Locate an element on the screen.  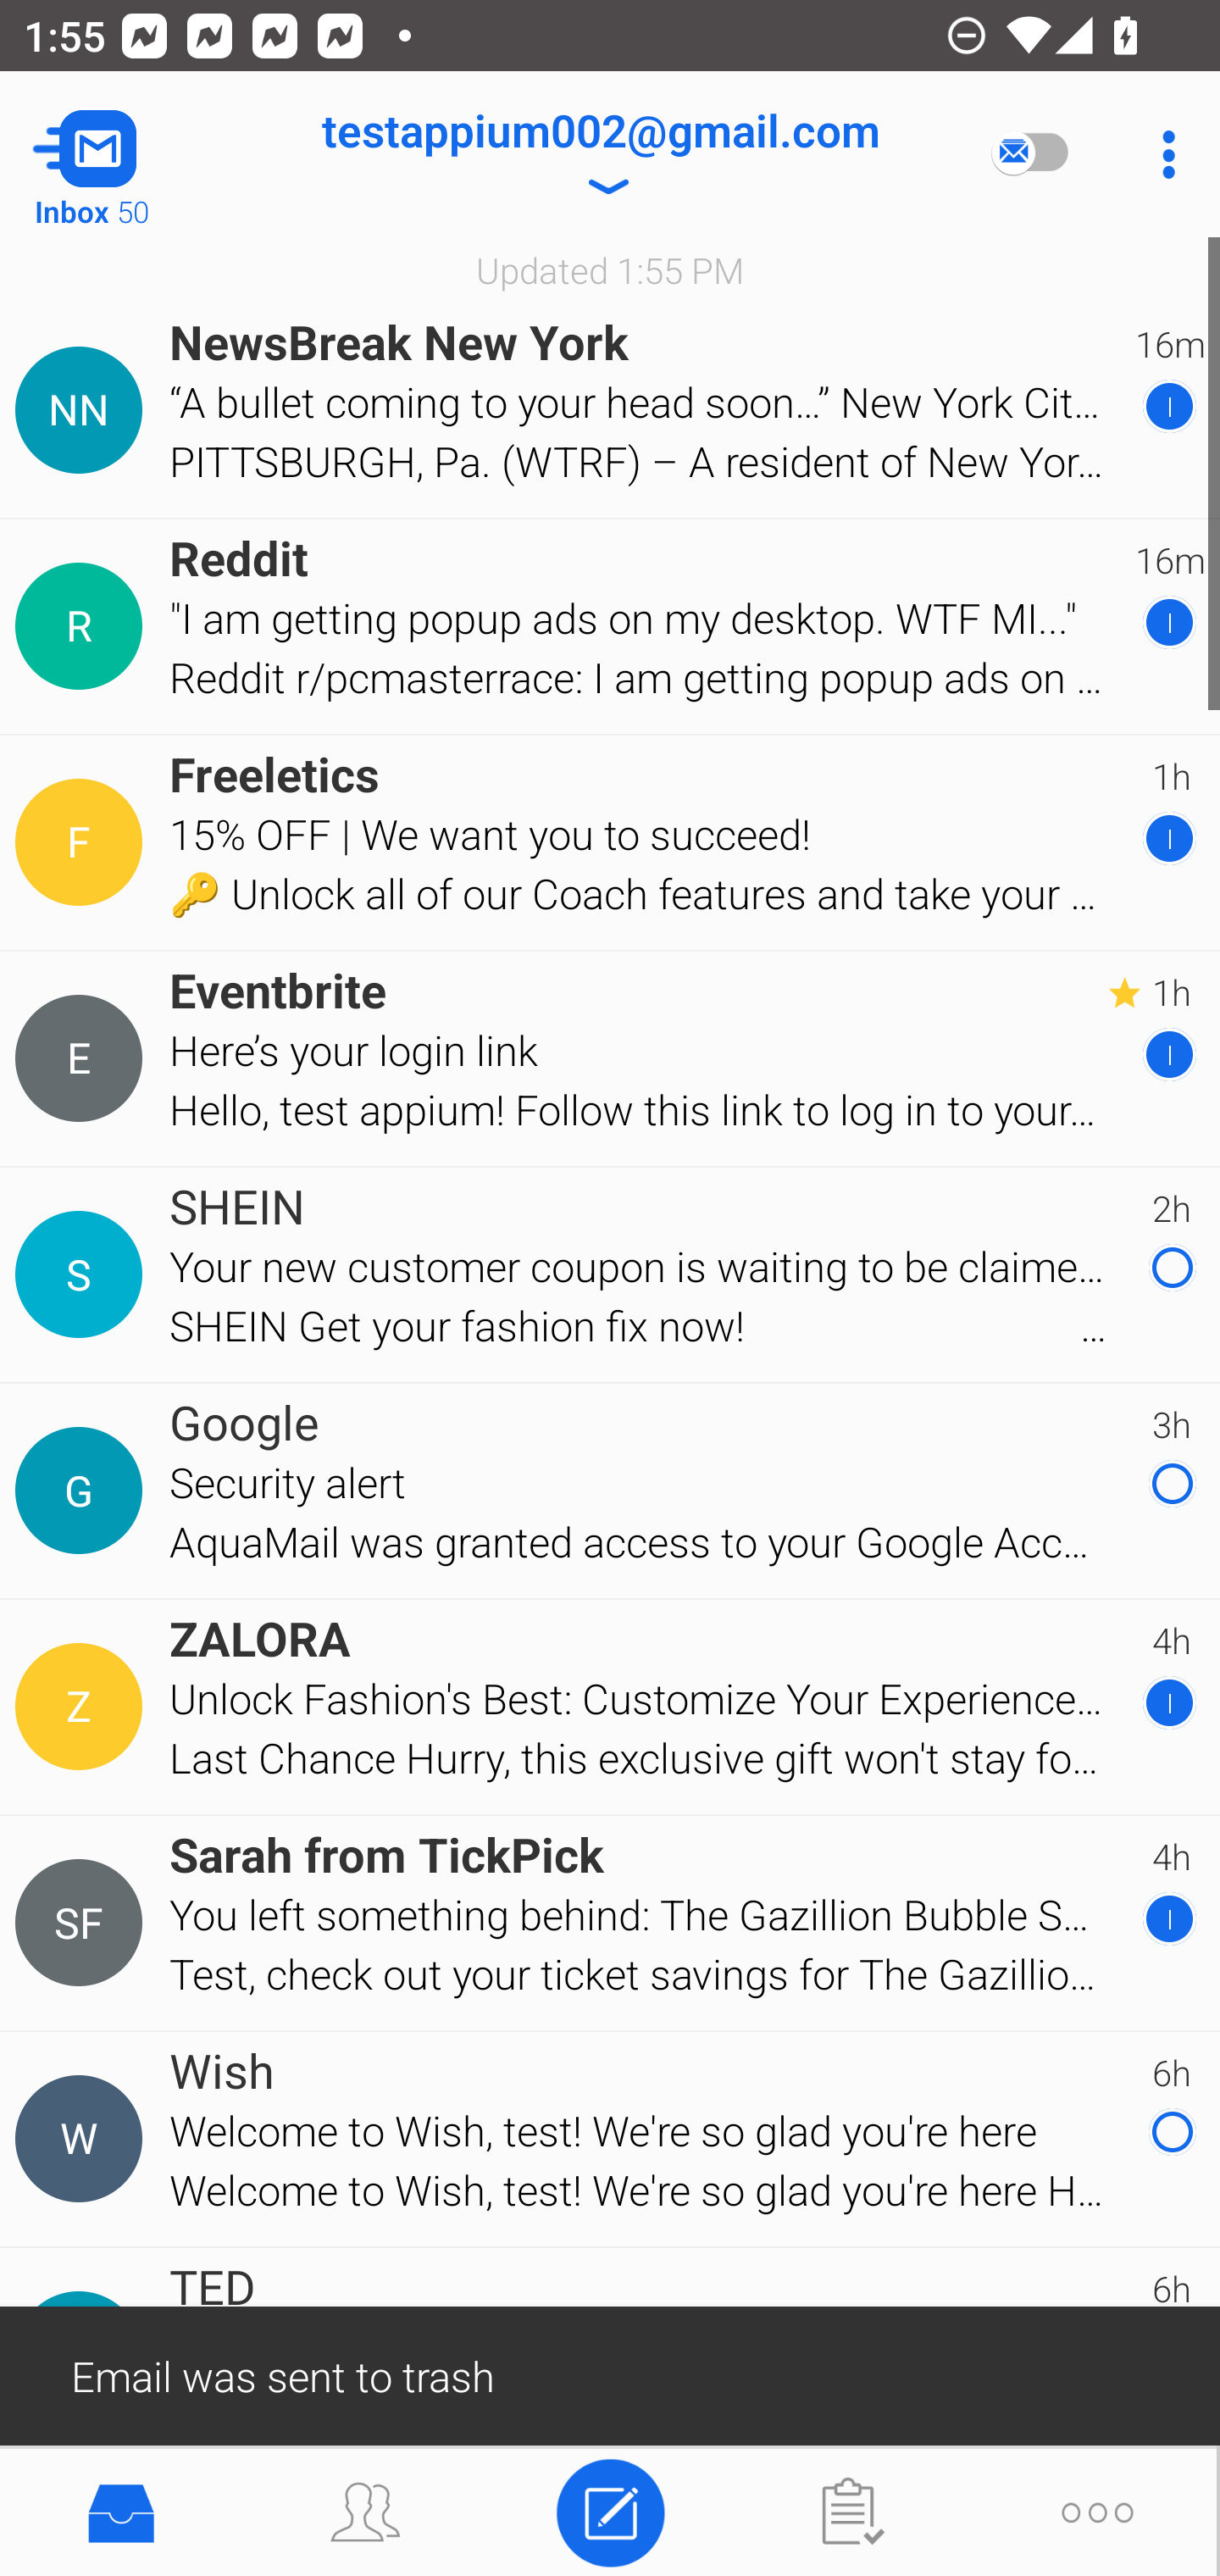
More Options is located at coordinates (1161, 154).